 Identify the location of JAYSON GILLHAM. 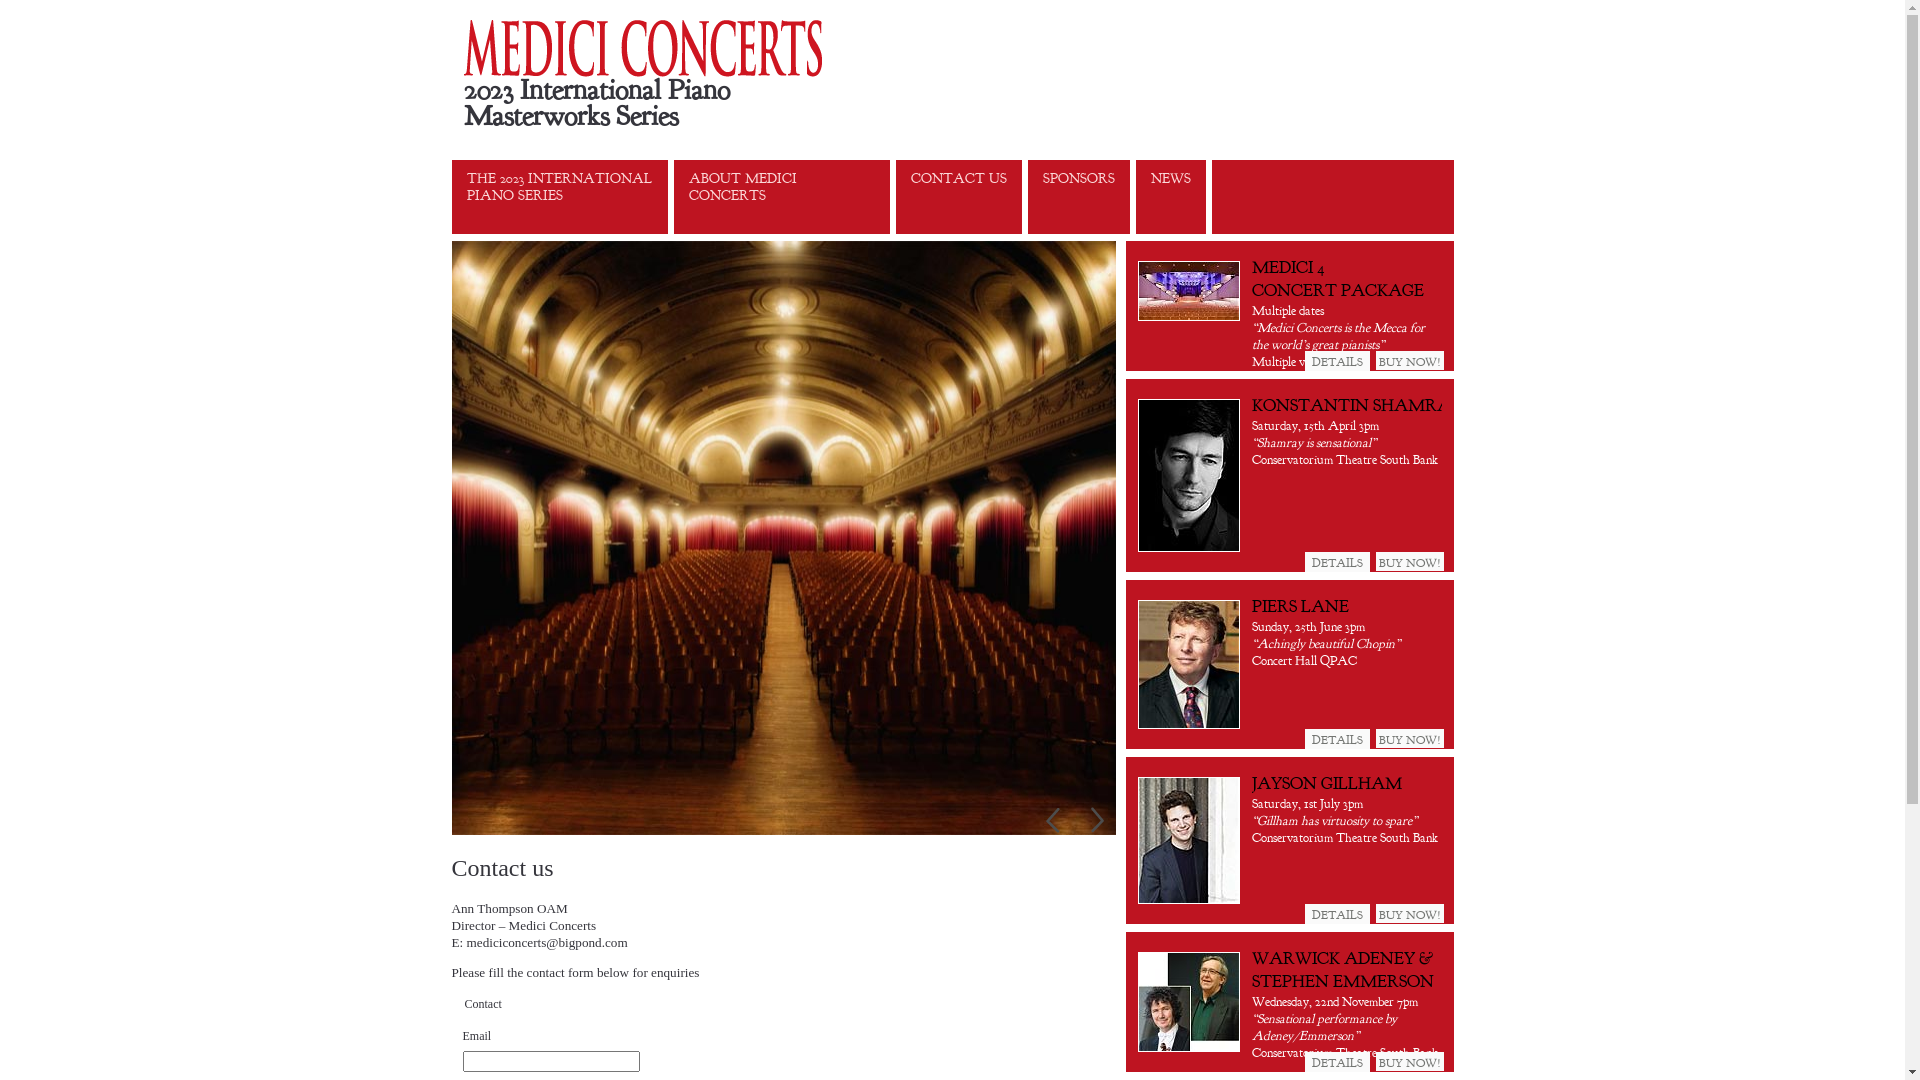
(1327, 783).